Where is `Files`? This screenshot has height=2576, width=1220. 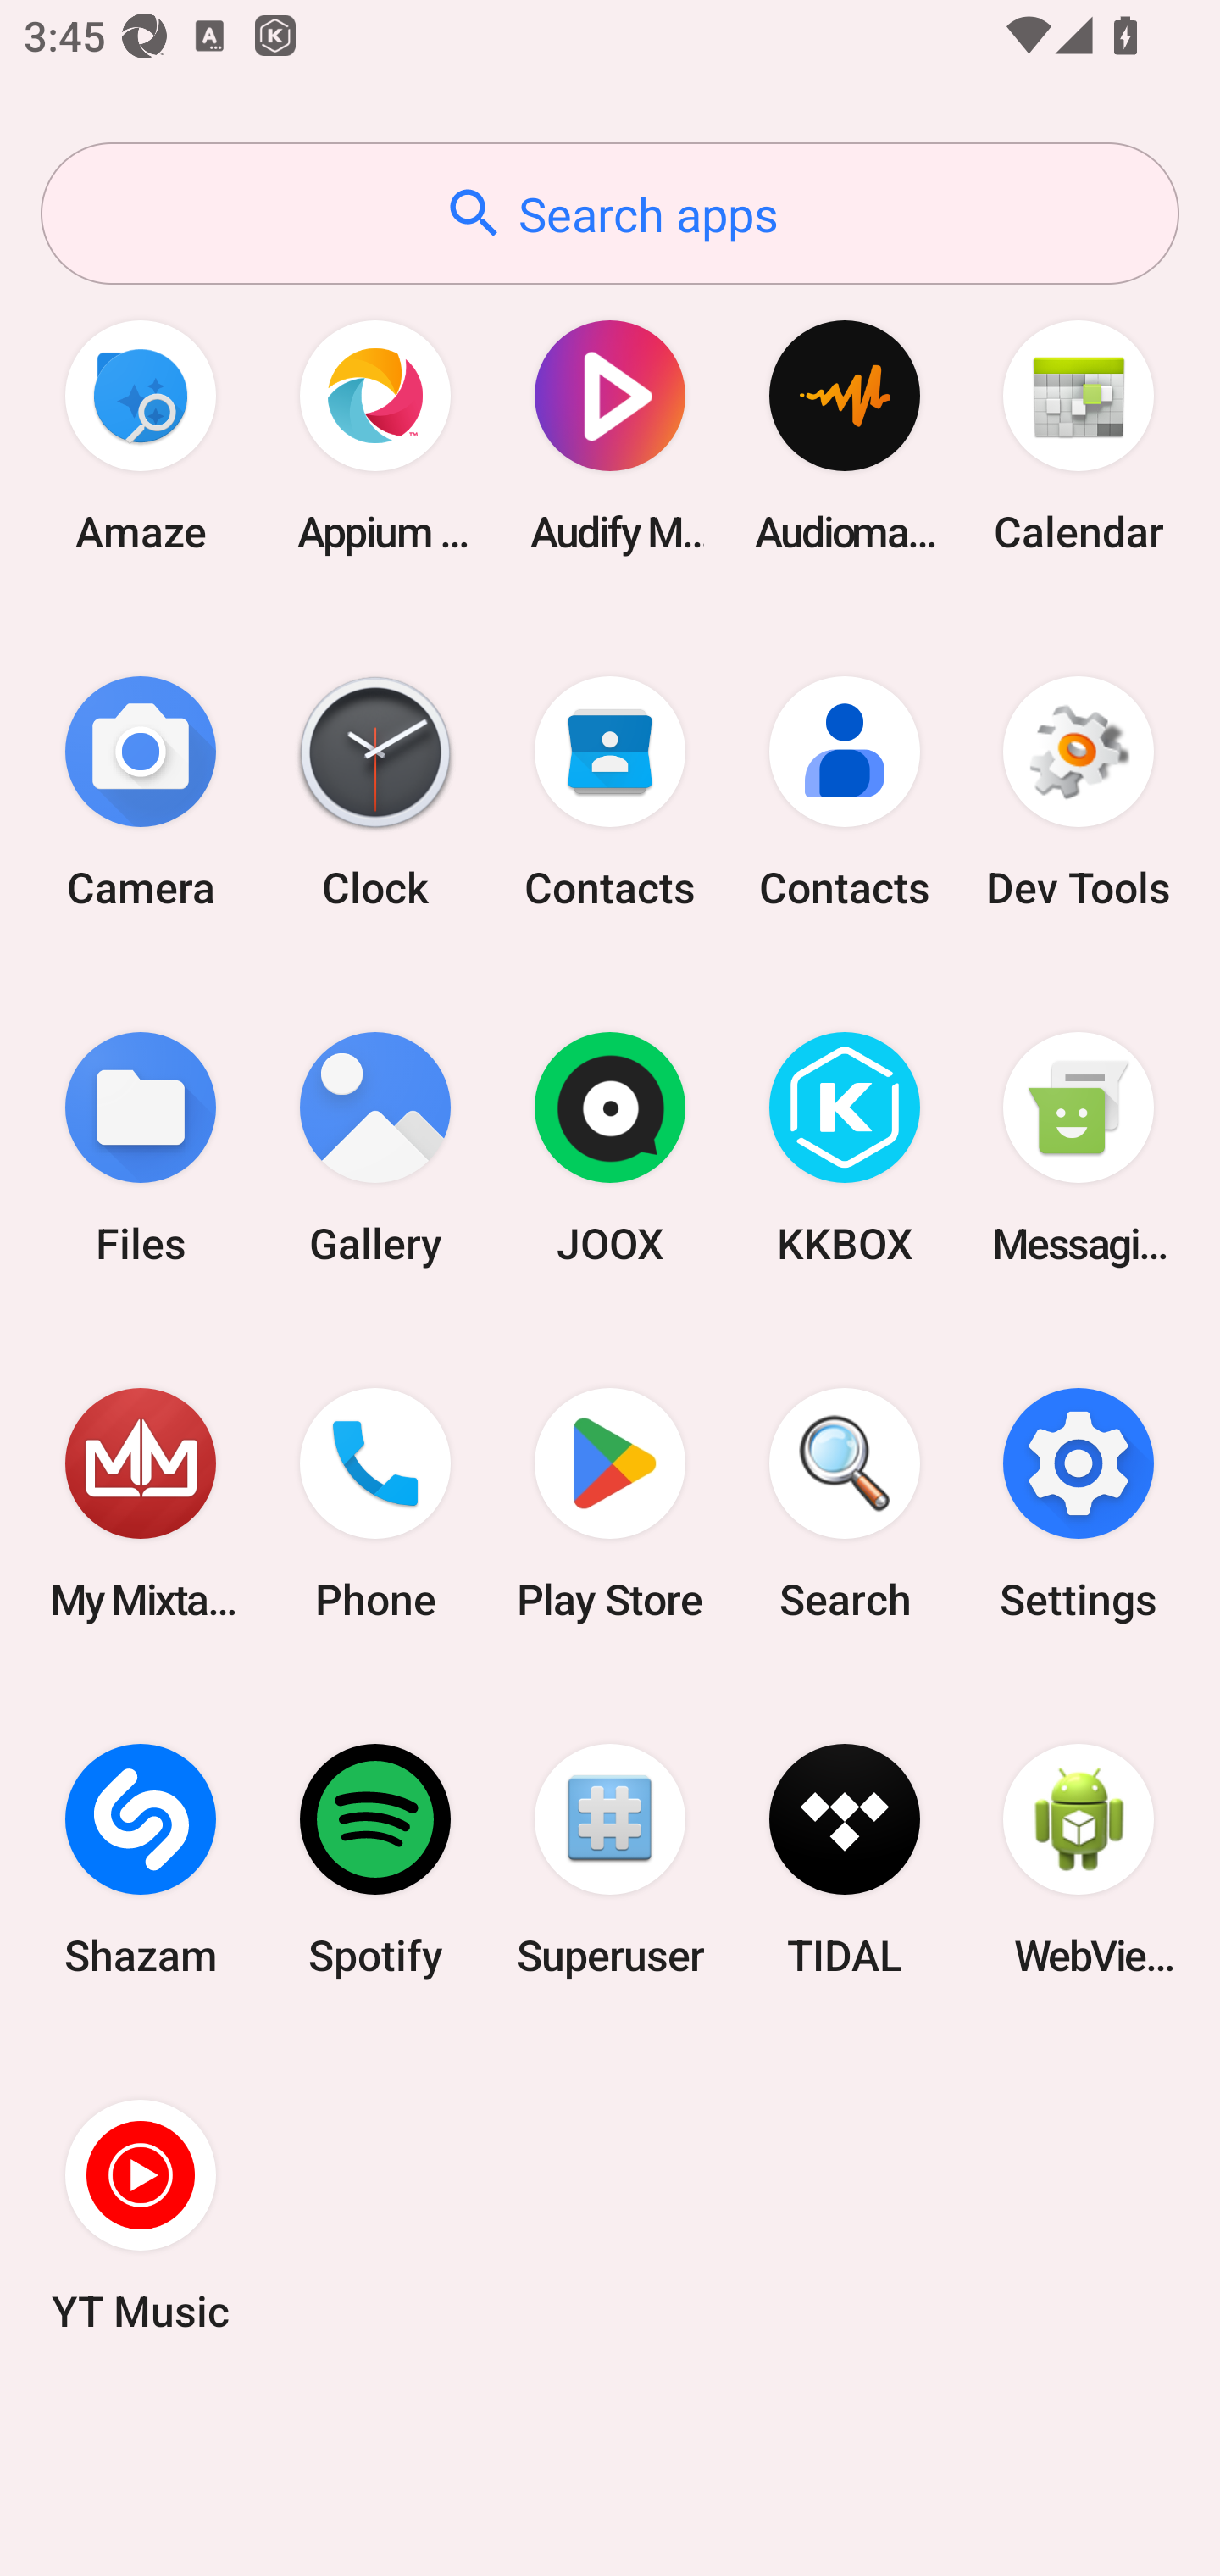
Files is located at coordinates (141, 1149).